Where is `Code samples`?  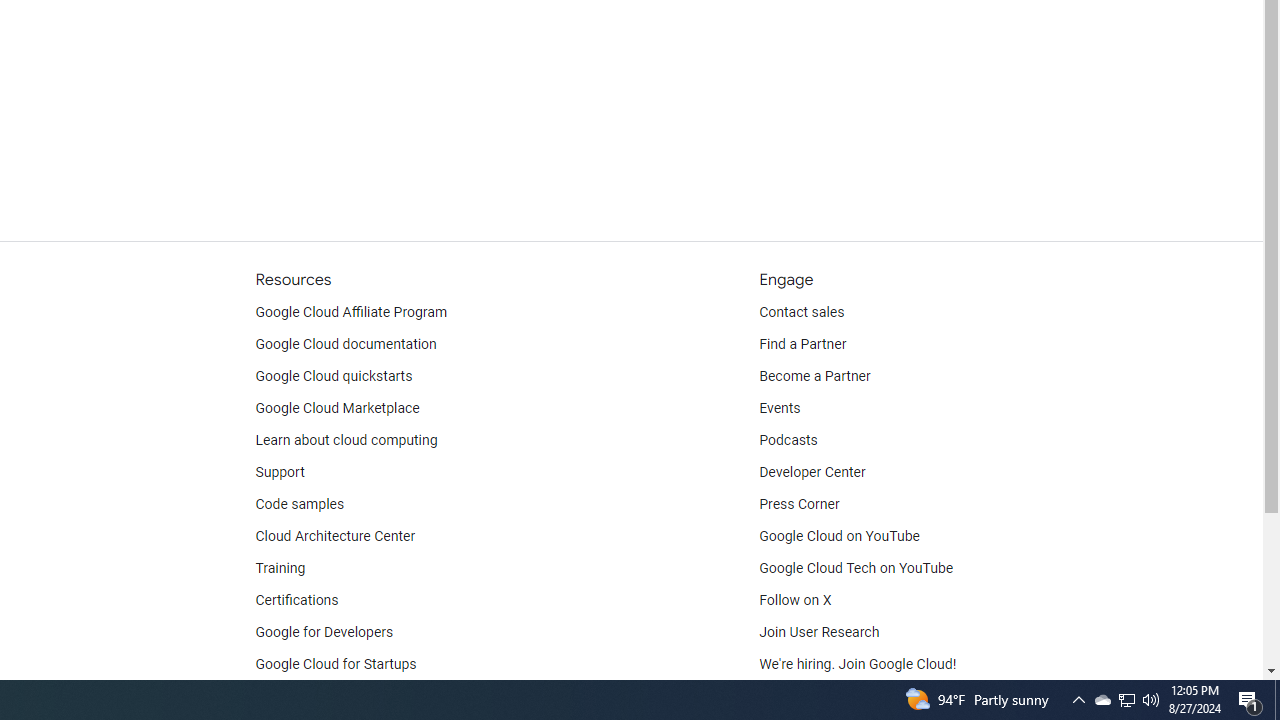
Code samples is located at coordinates (300, 504).